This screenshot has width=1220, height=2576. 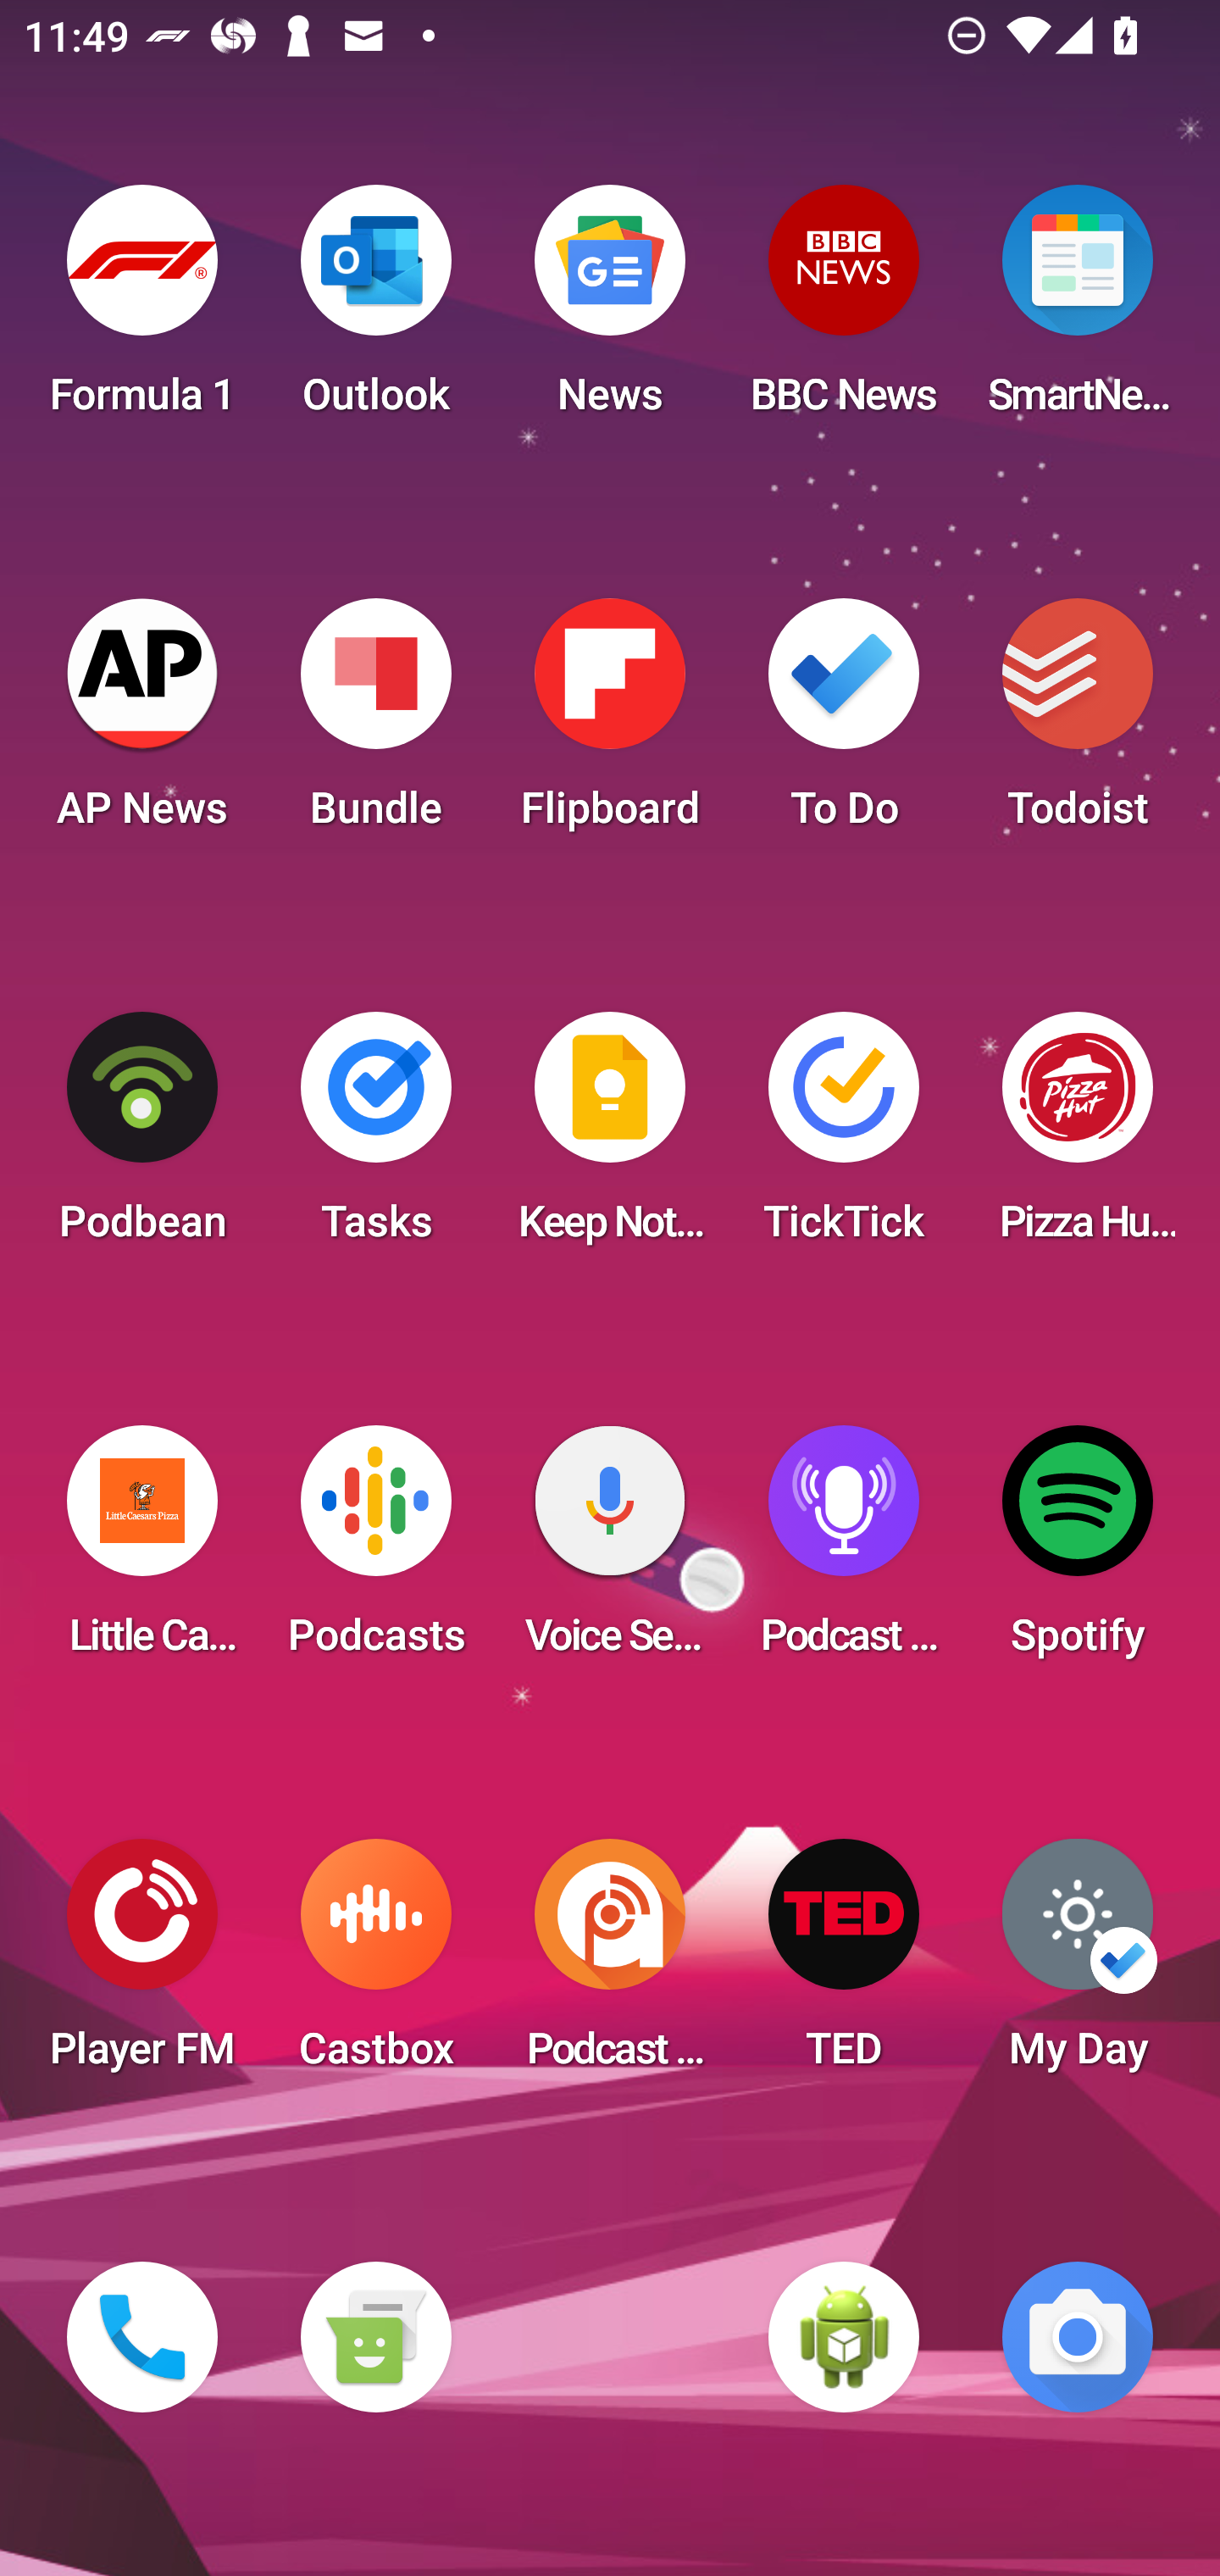 I want to click on Flipboard, so click(x=610, y=724).